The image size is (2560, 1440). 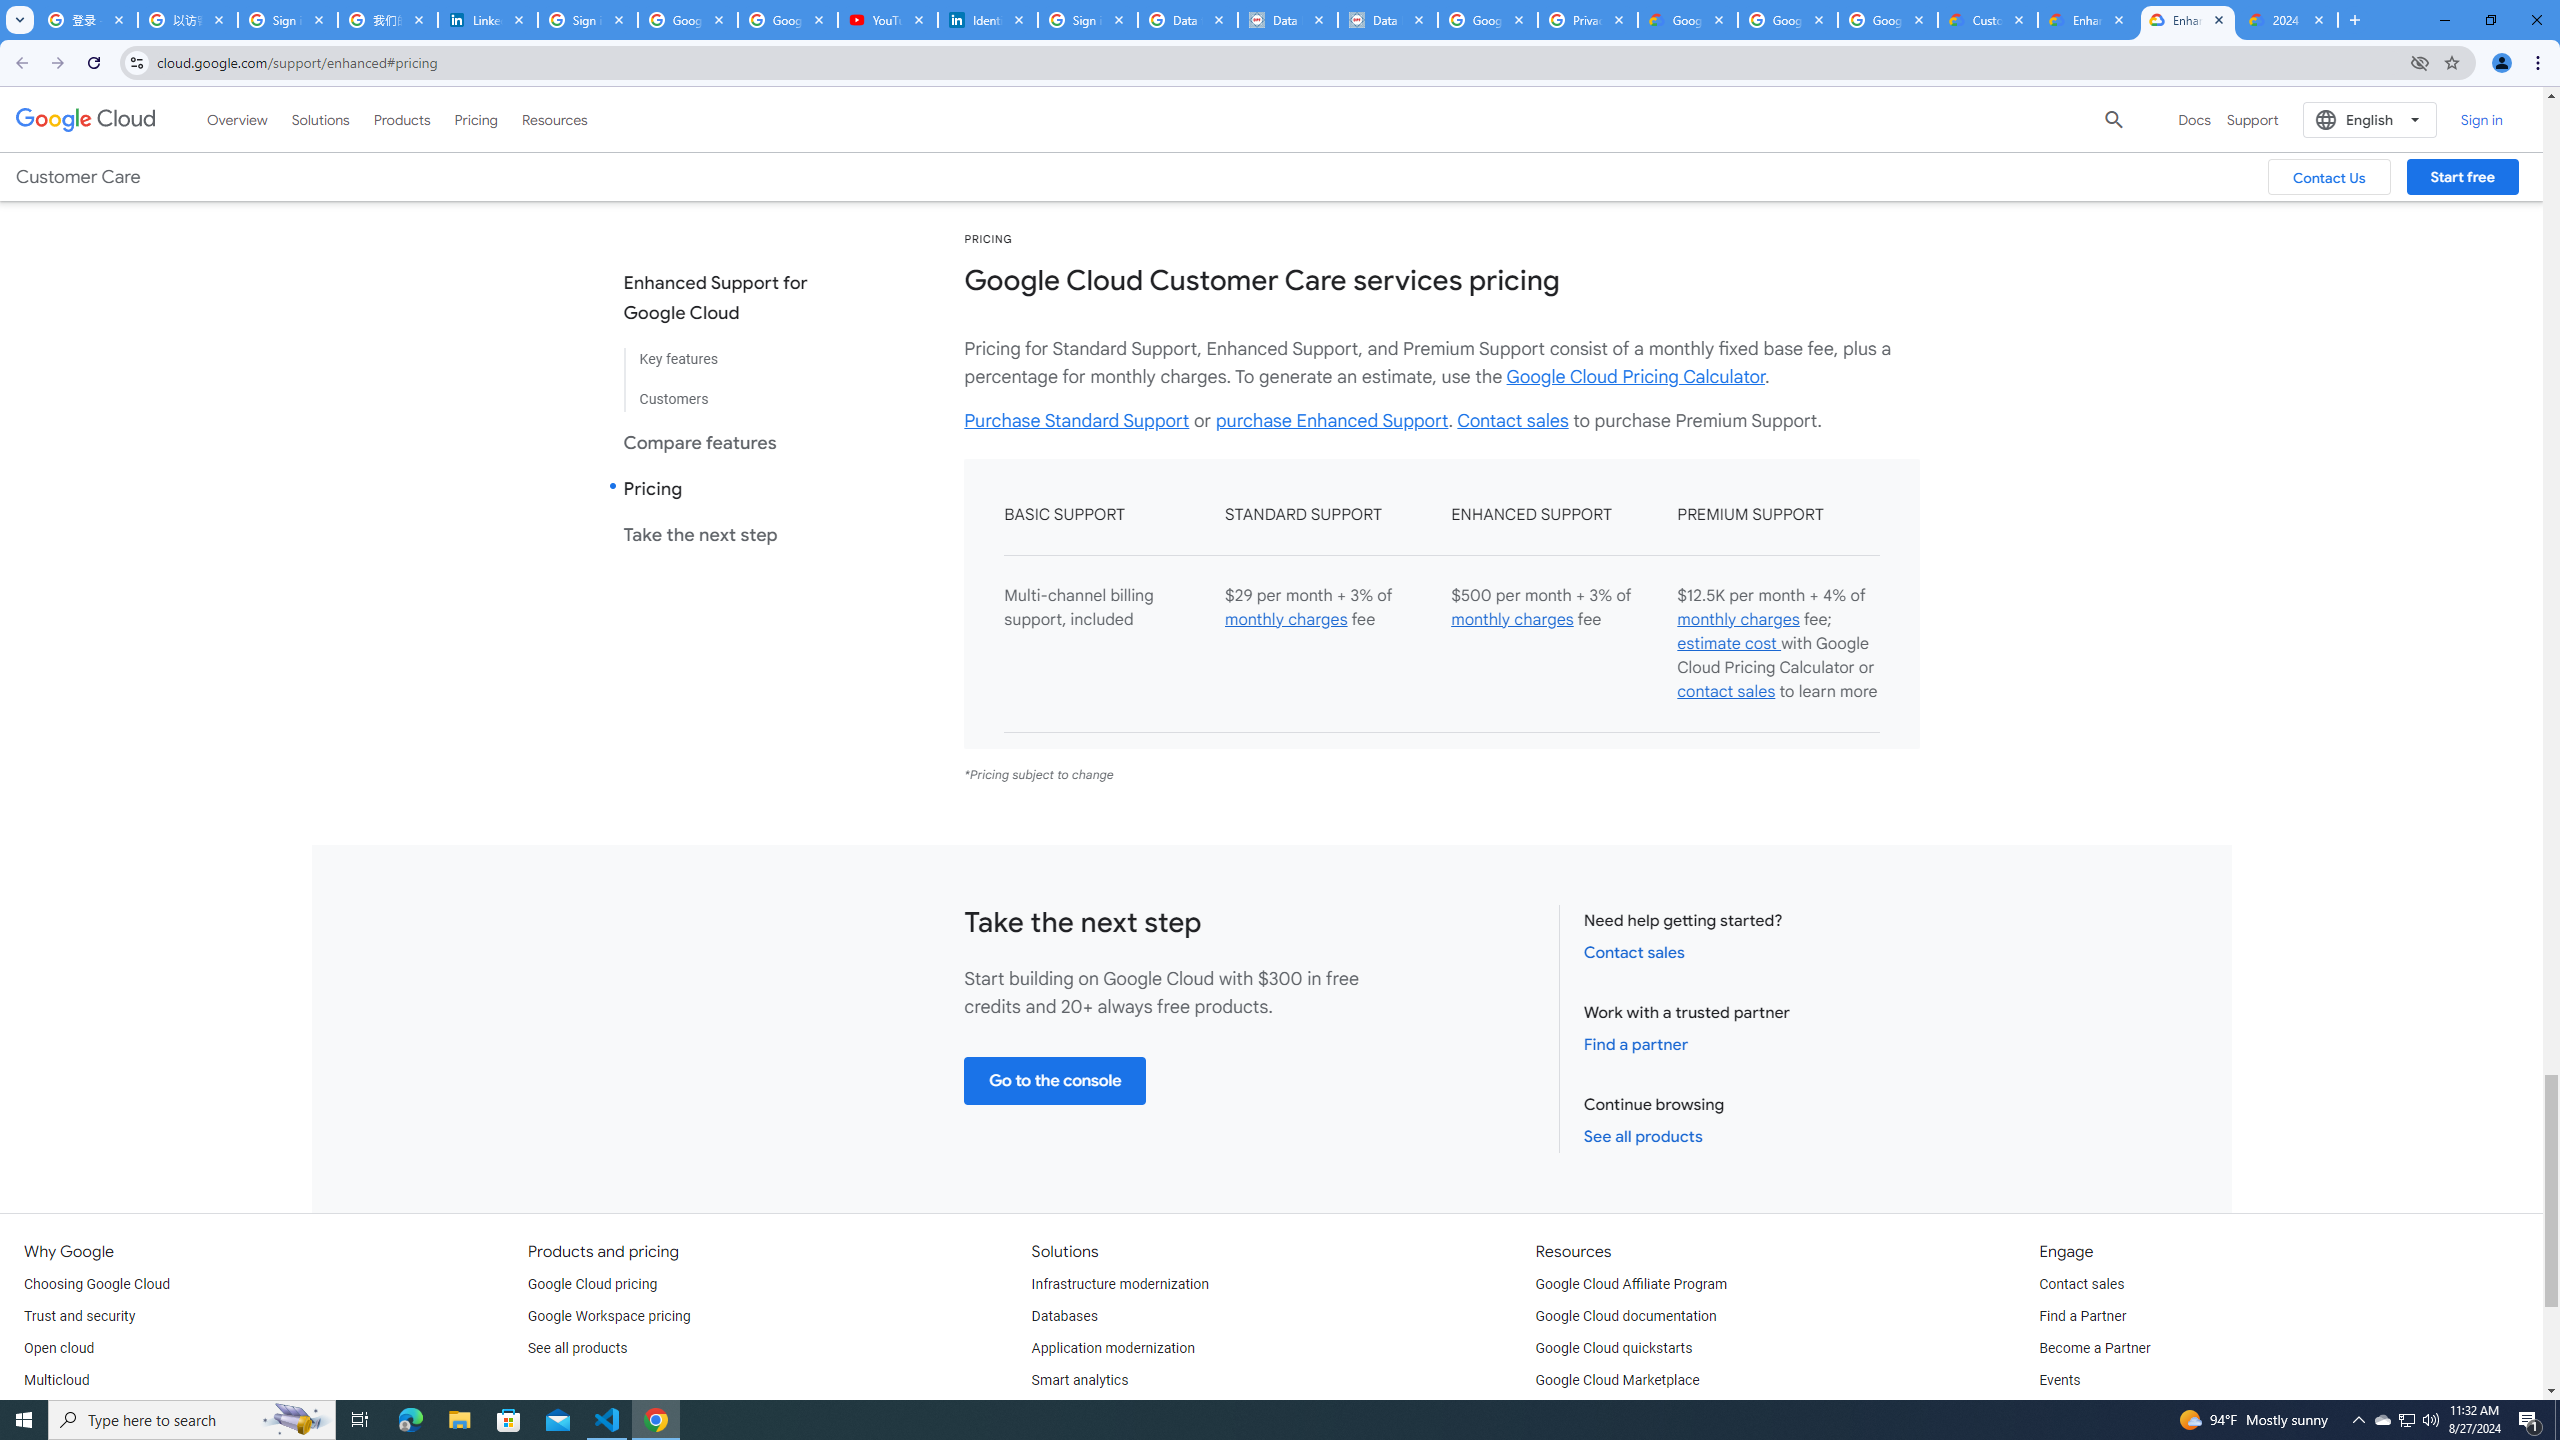 What do you see at coordinates (19, 63) in the screenshot?
I see `Back` at bounding box center [19, 63].